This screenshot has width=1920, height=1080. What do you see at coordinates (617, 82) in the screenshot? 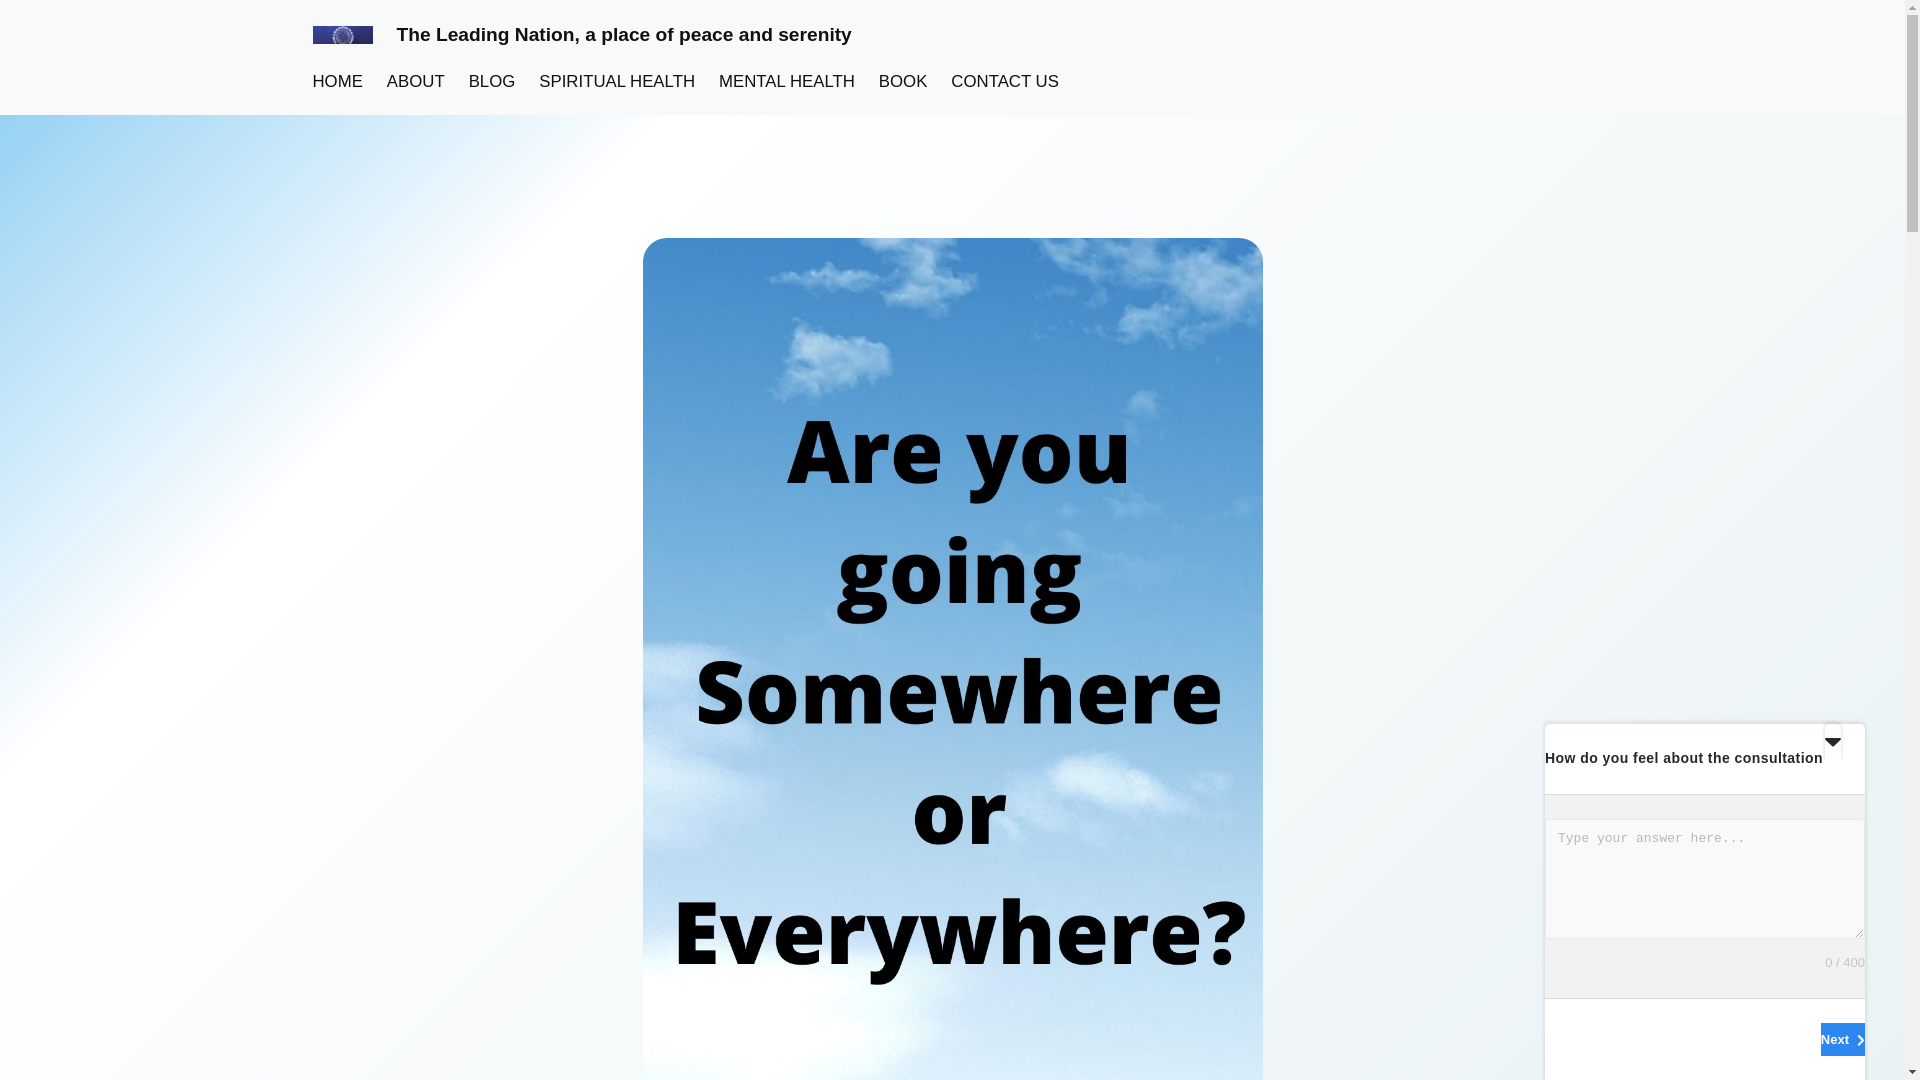
I see `SPIRITUAL HEALTH` at bounding box center [617, 82].